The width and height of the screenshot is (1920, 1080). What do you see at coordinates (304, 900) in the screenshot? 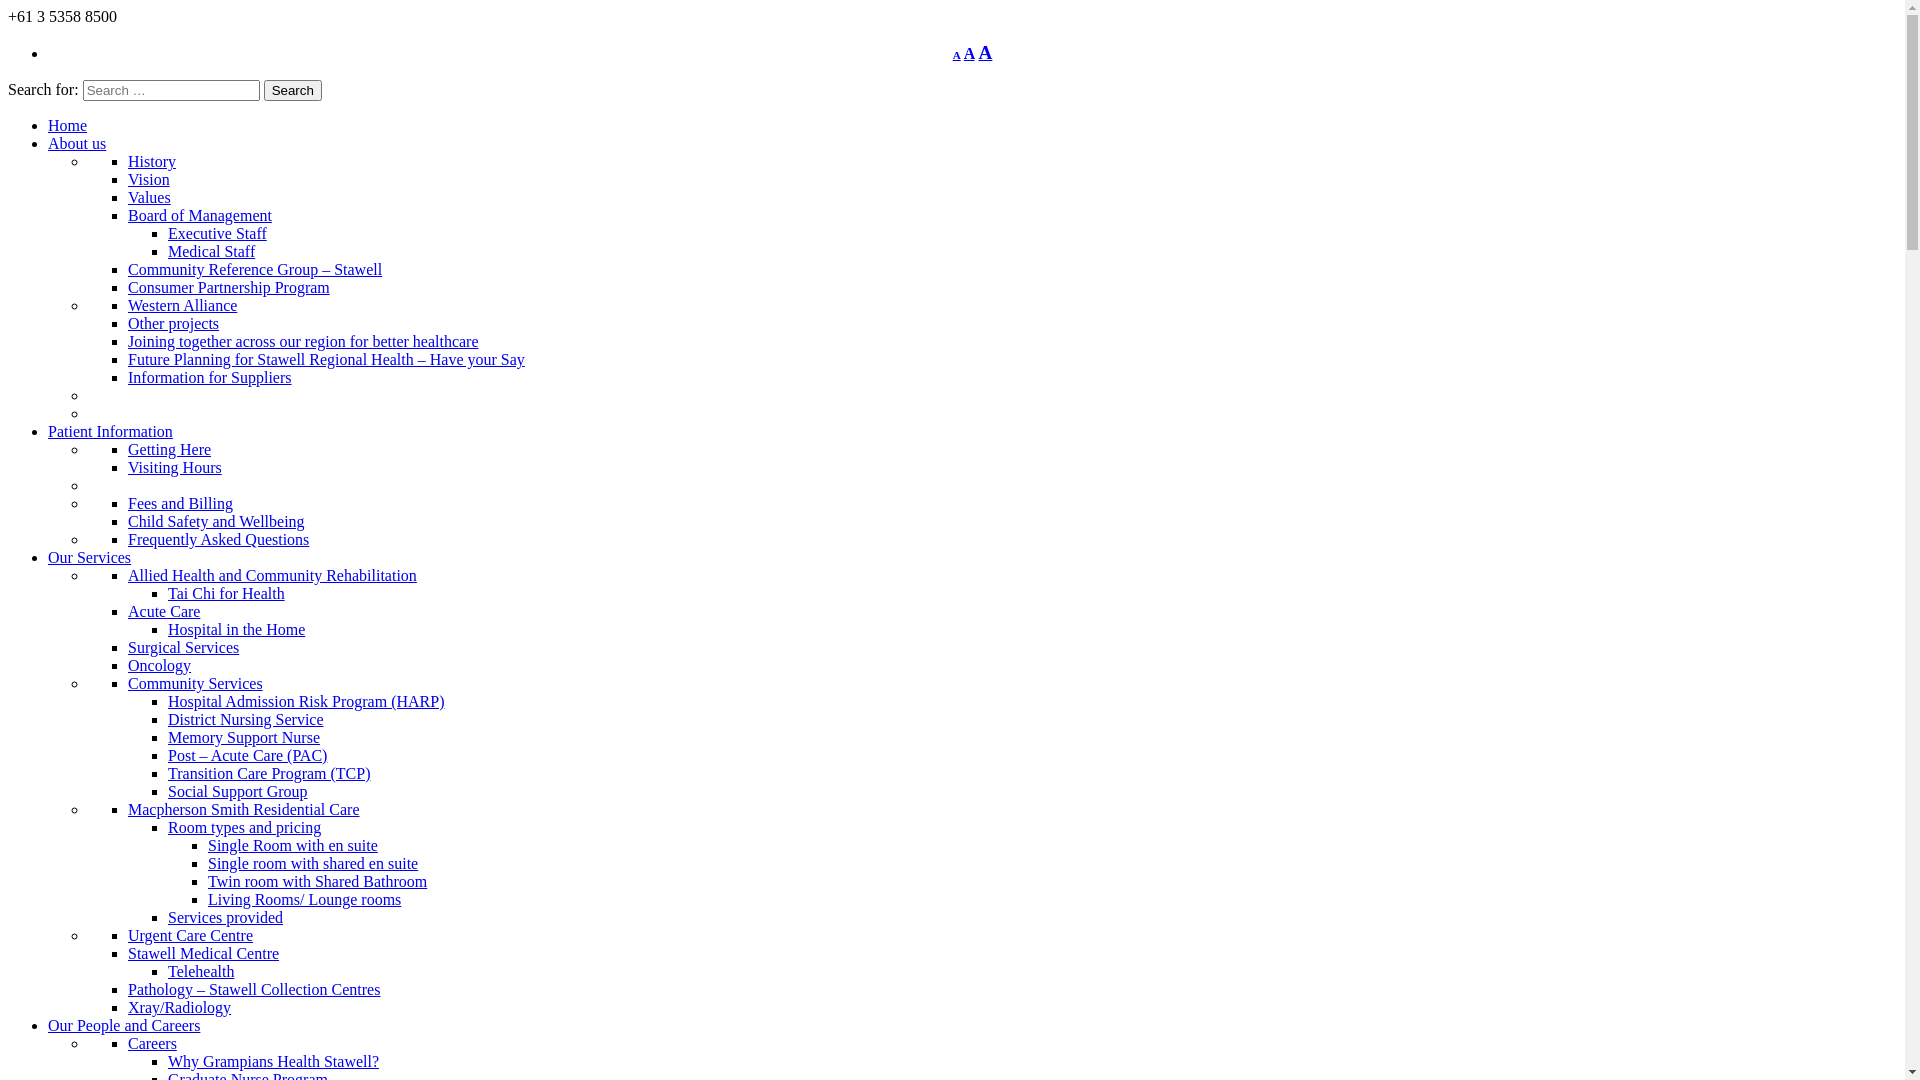
I see `Living Rooms/ Lounge rooms` at bounding box center [304, 900].